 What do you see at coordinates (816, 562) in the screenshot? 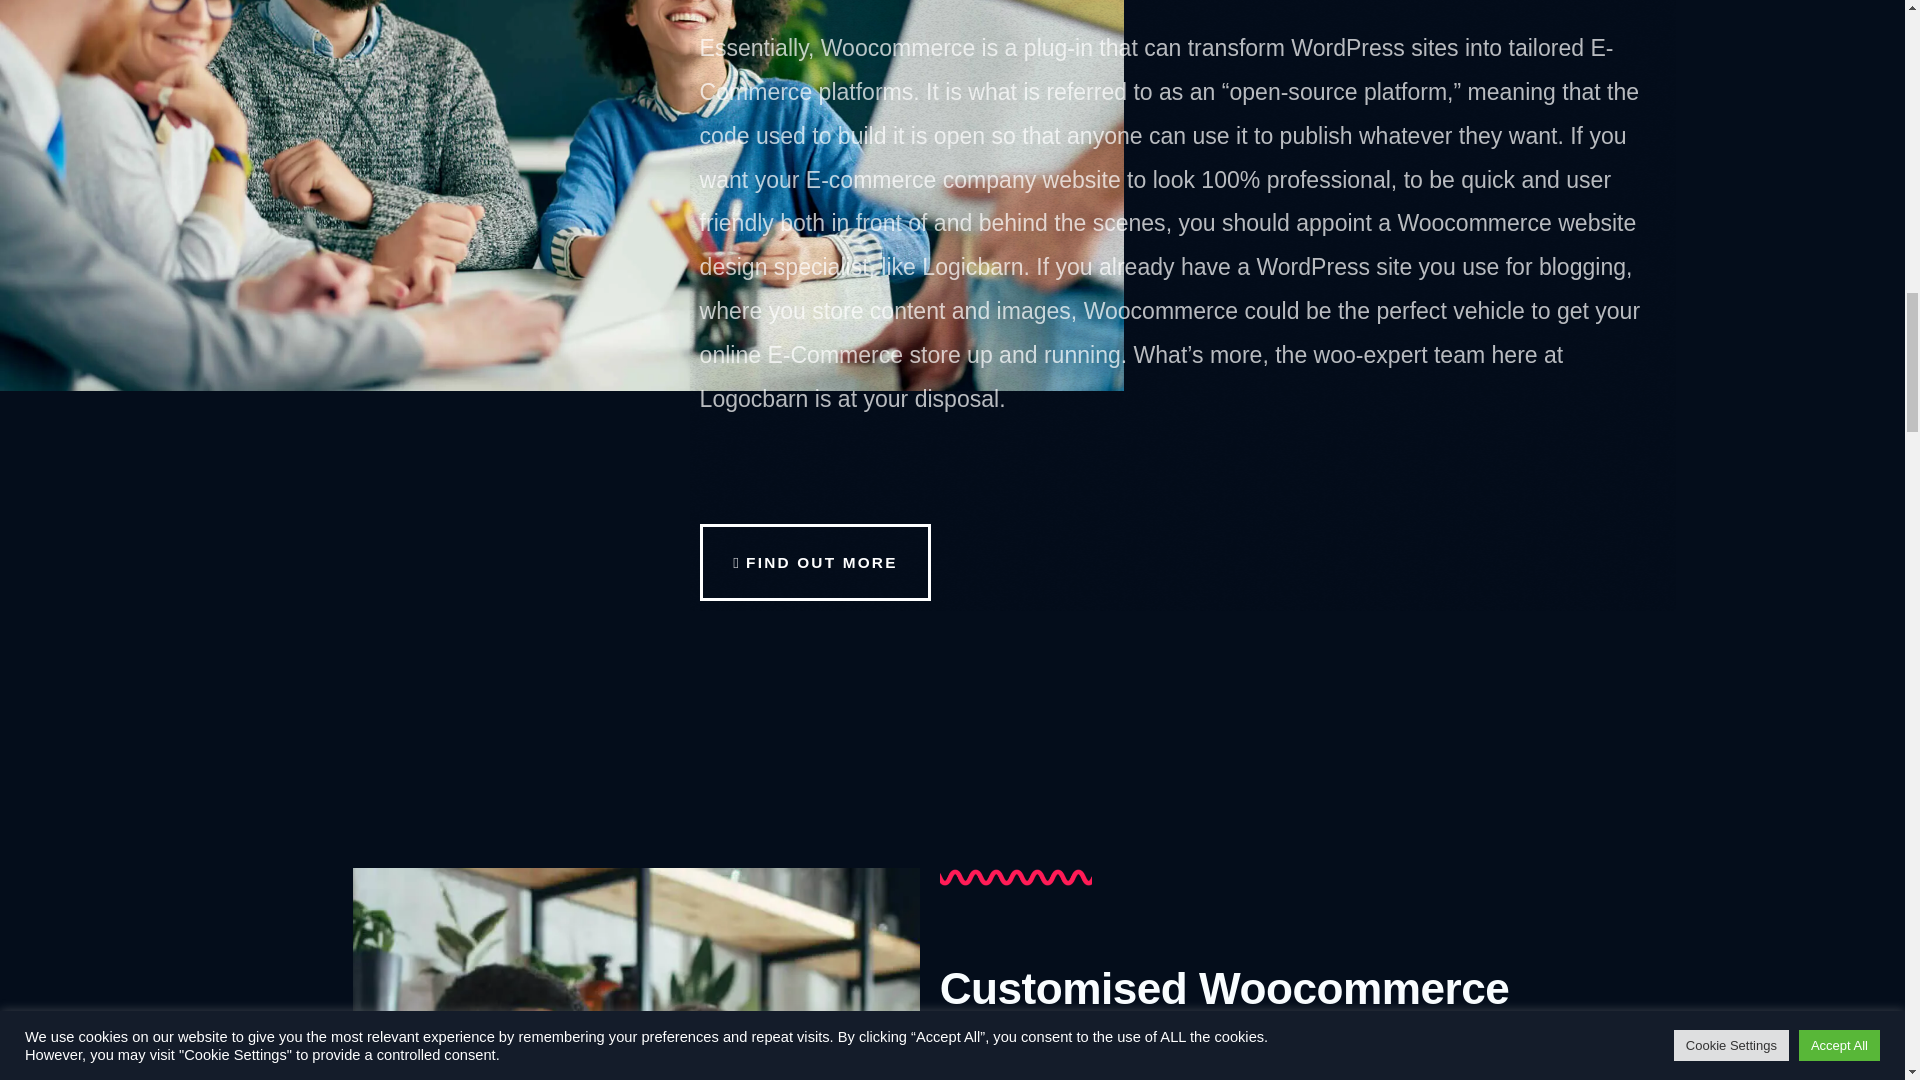
I see `FIND OUT MORE` at bounding box center [816, 562].